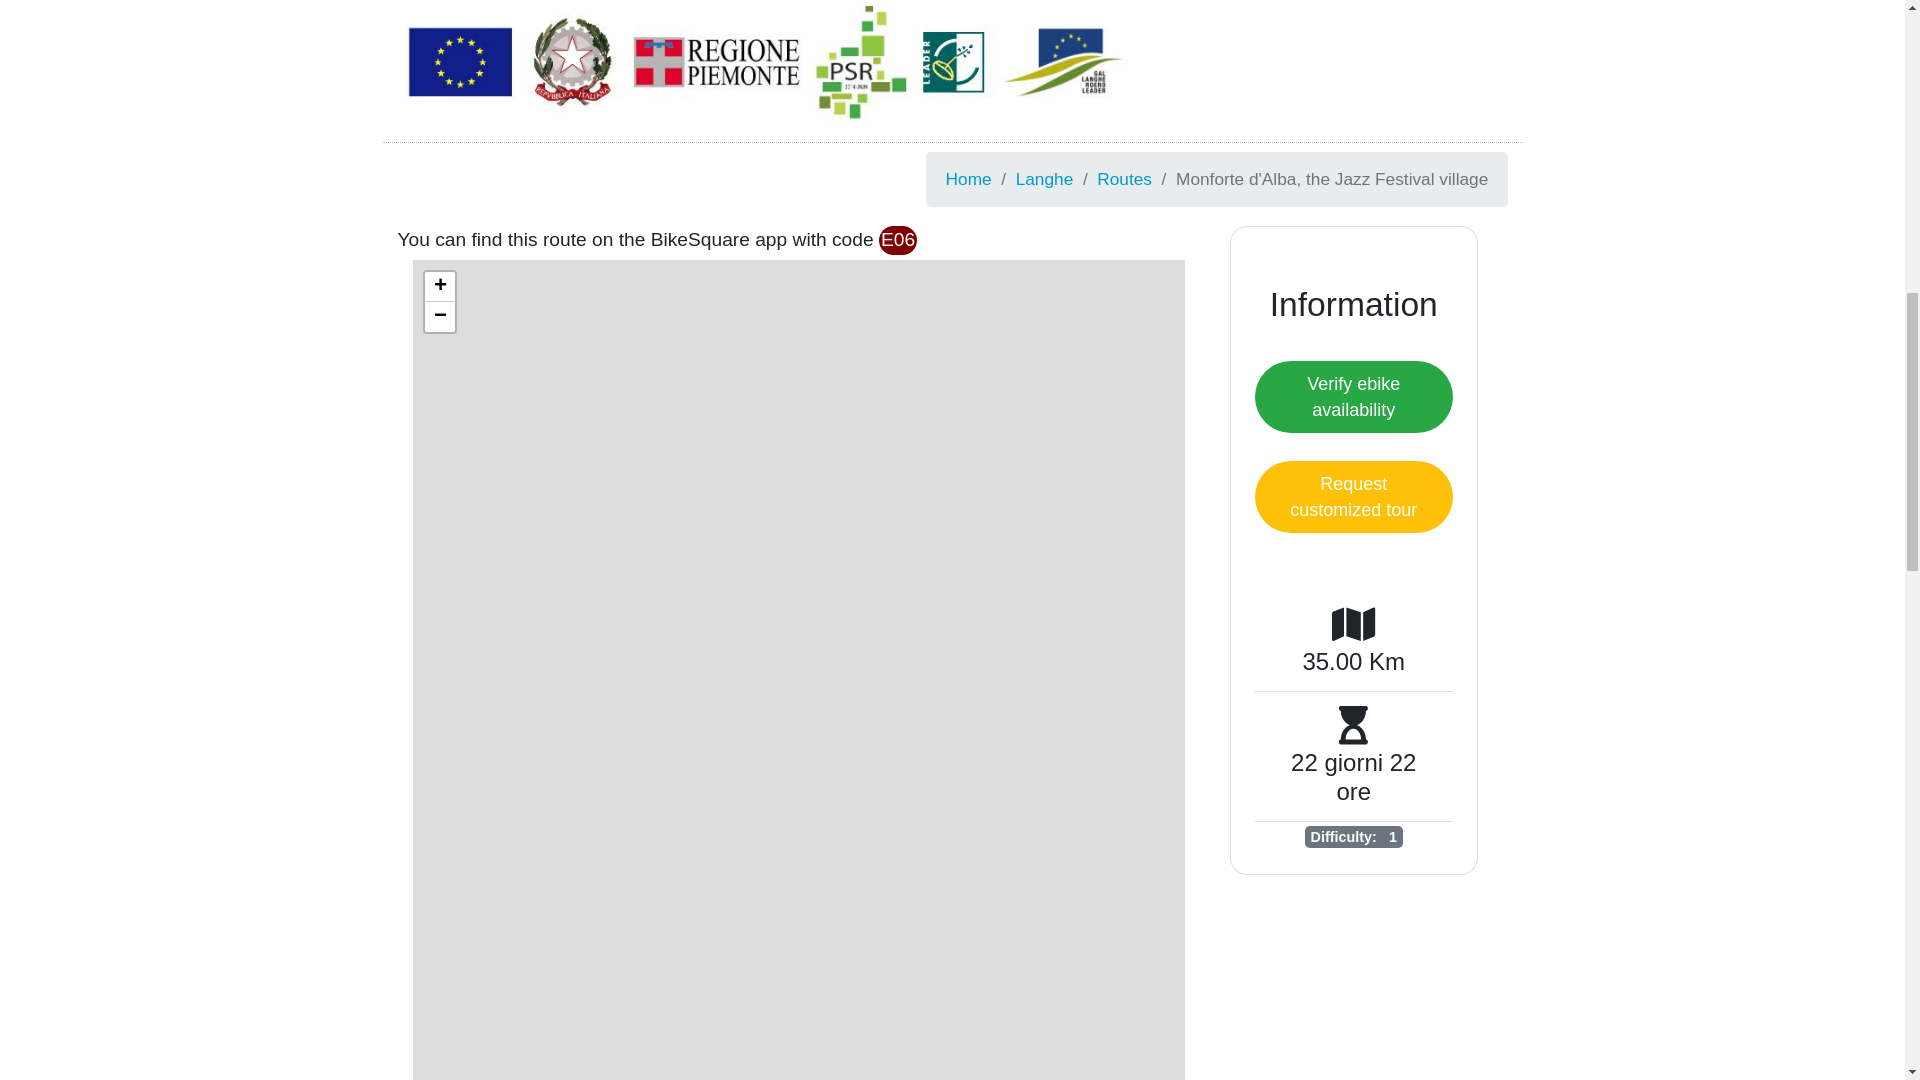 The width and height of the screenshot is (1920, 1080). Describe the element at coordinates (1044, 180) in the screenshot. I see `Langhe` at that location.